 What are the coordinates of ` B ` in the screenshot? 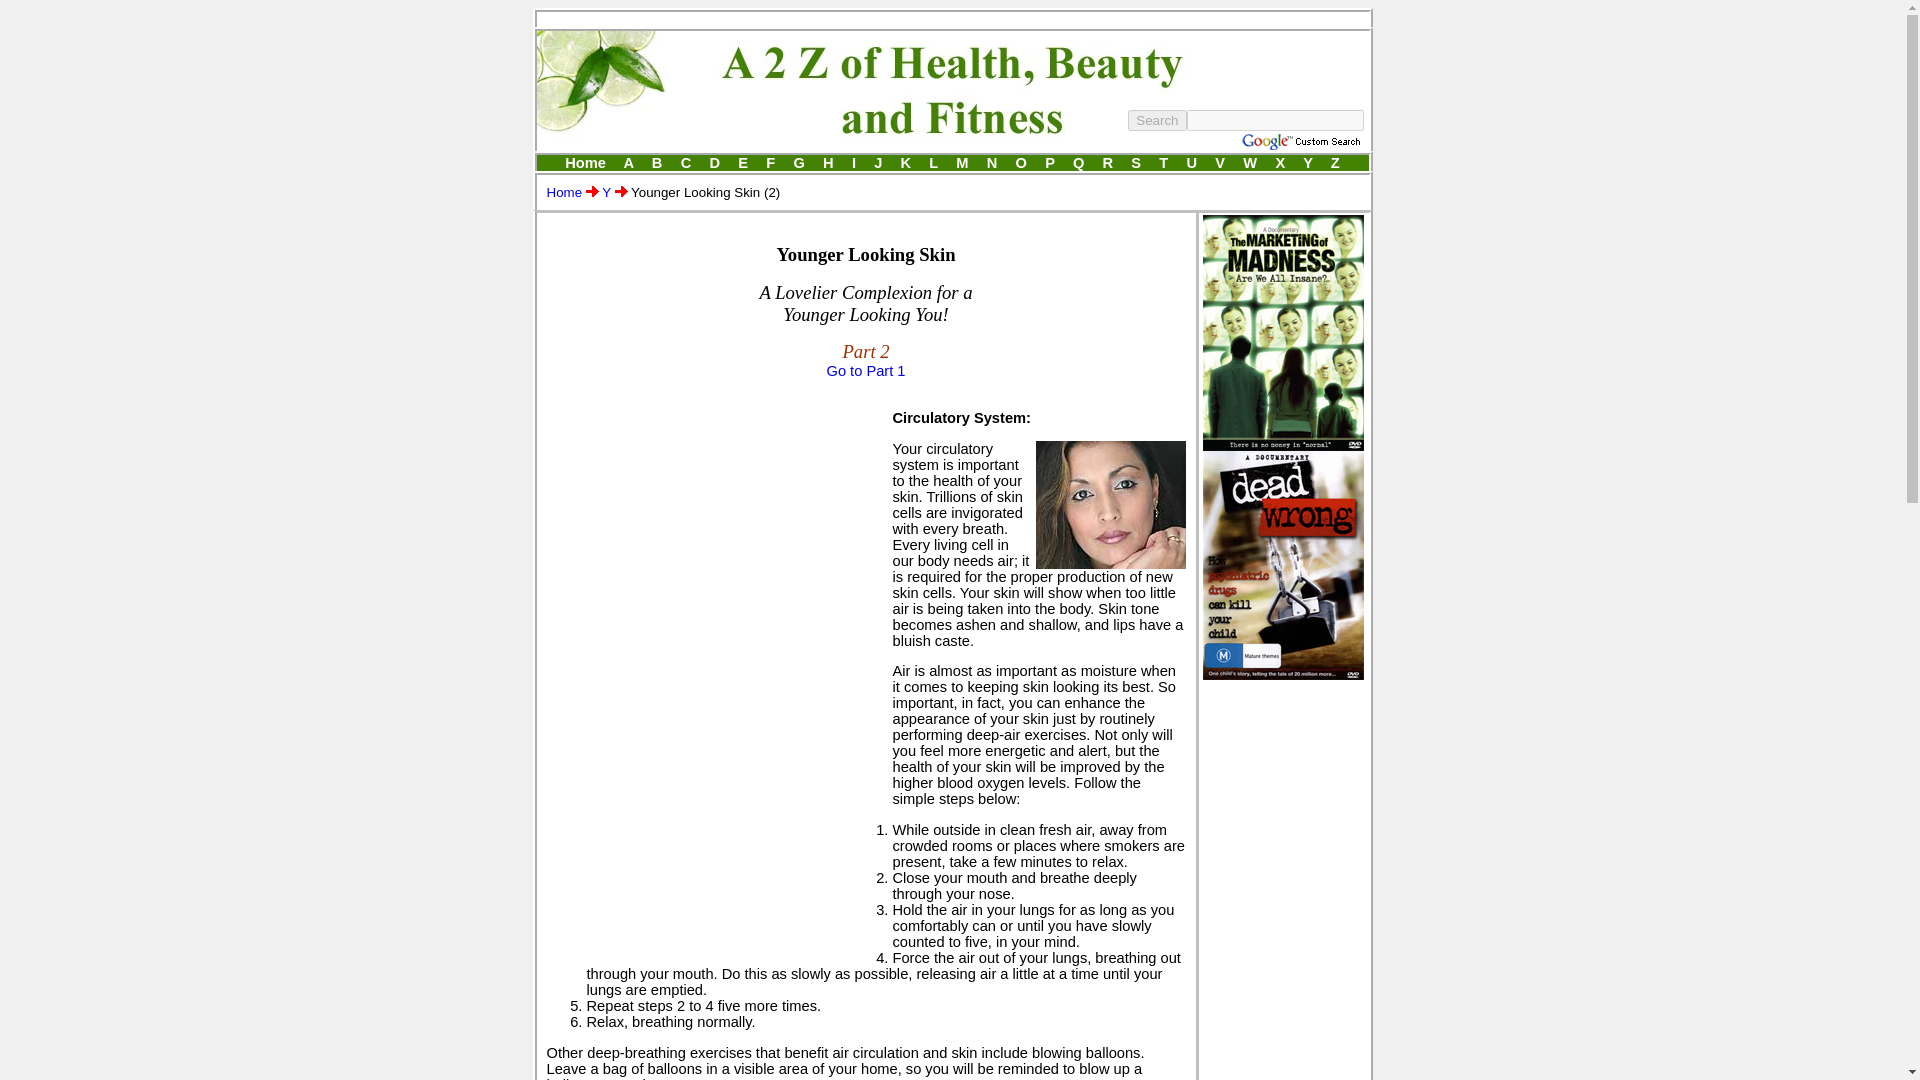 It's located at (656, 162).